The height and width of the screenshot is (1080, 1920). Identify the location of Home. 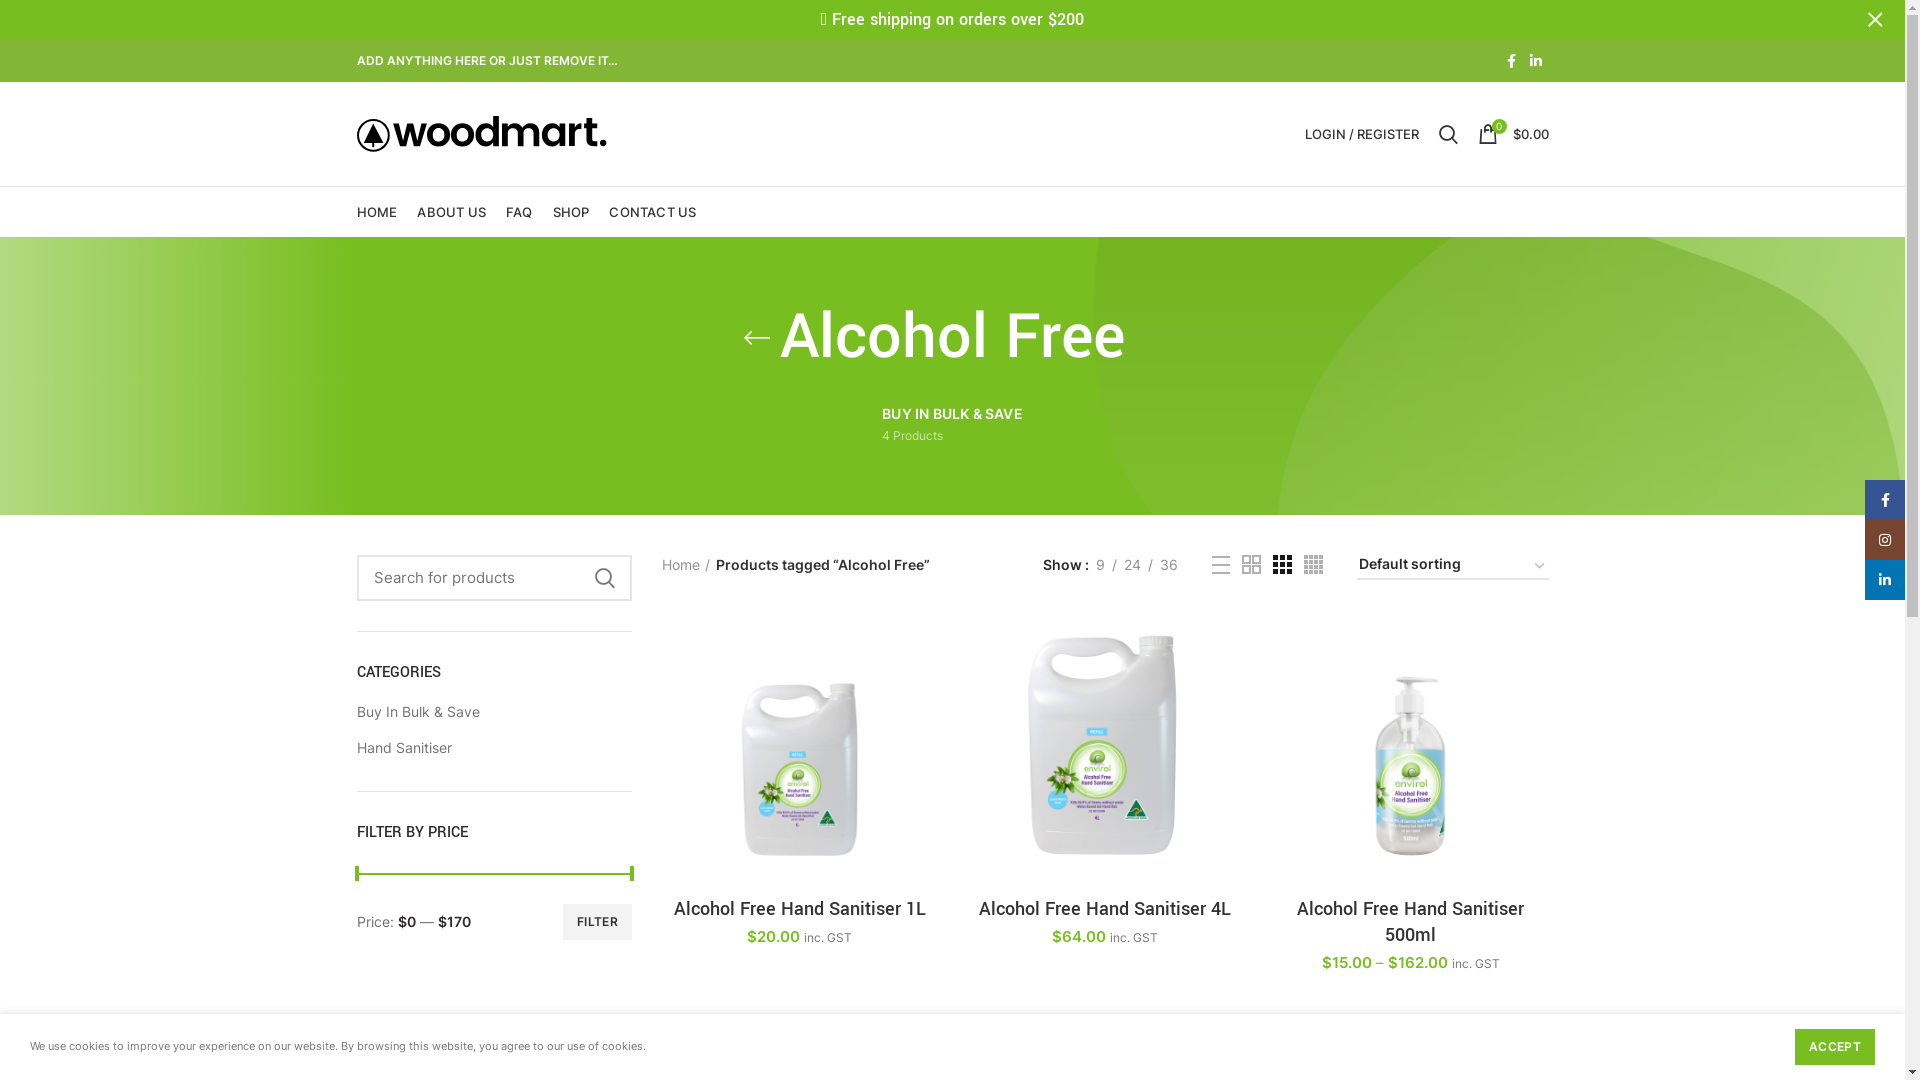
(686, 565).